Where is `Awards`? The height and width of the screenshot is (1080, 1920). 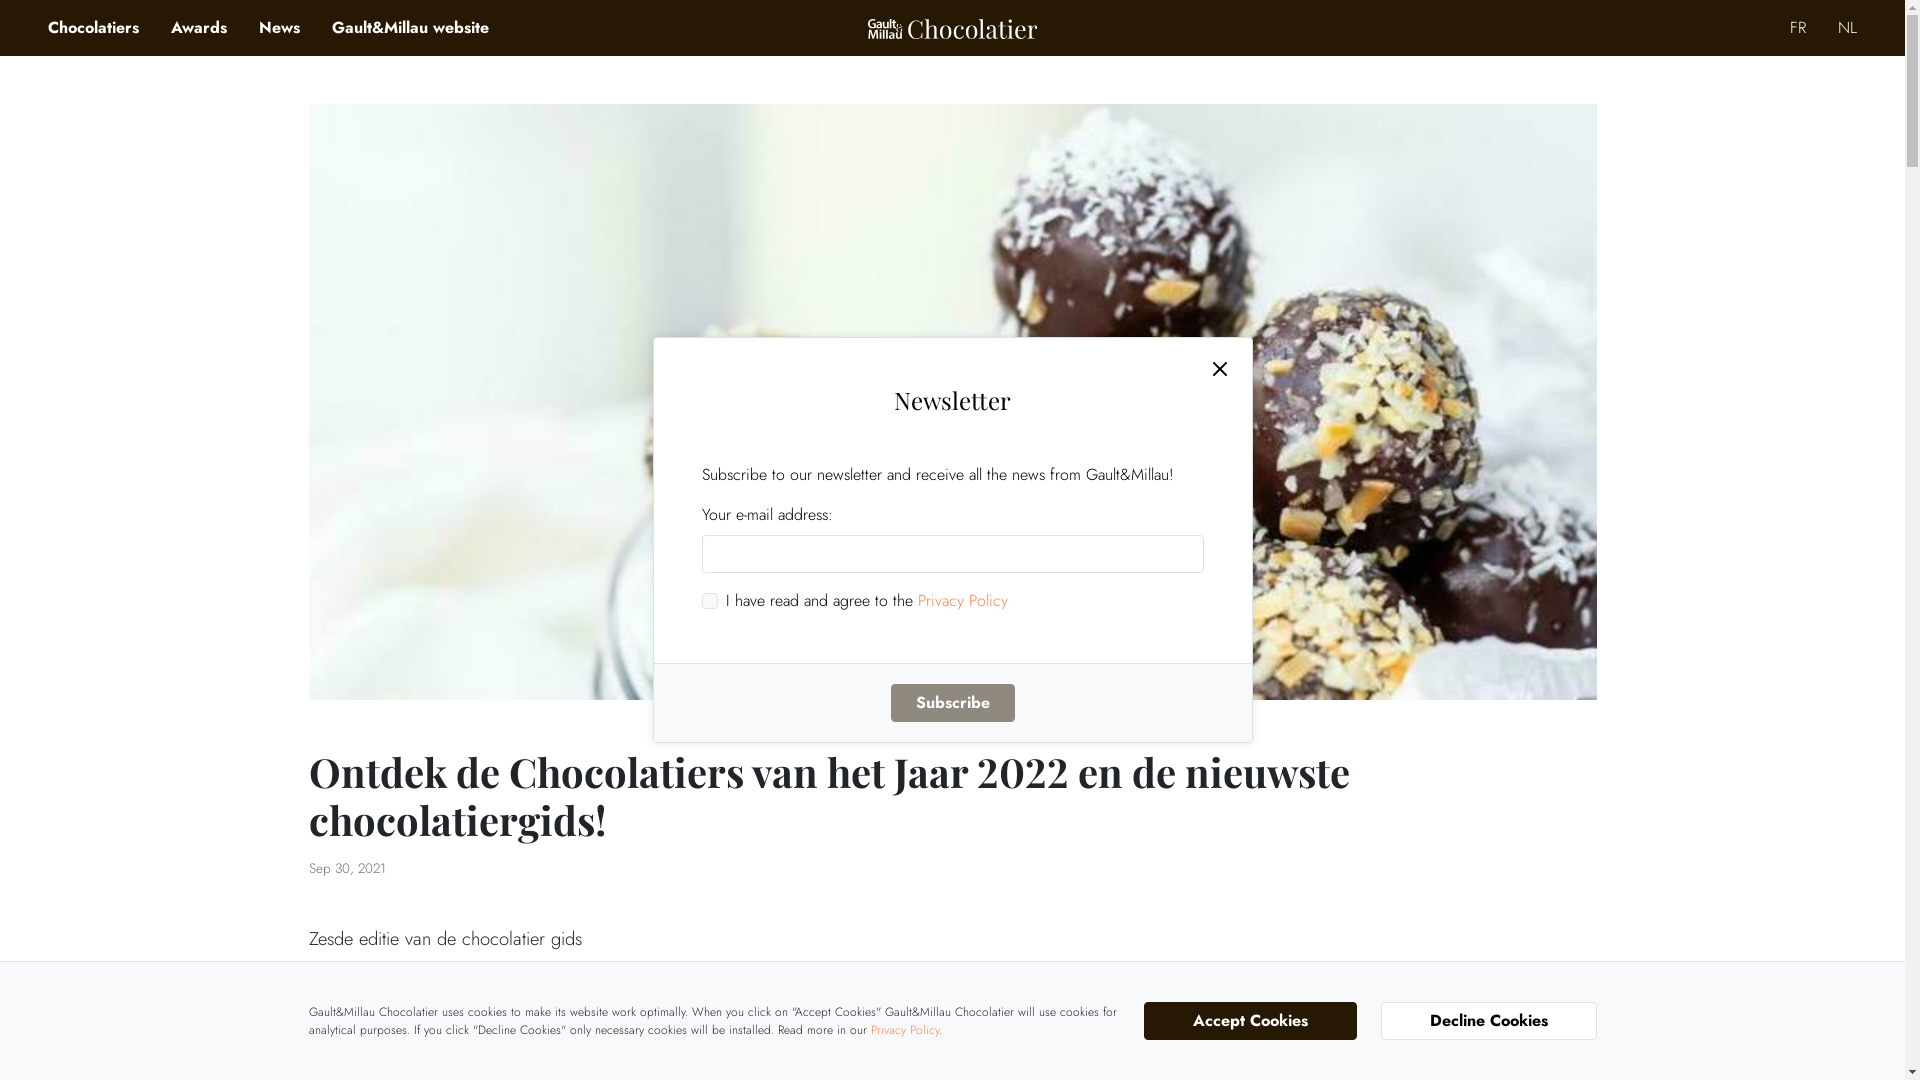 Awards is located at coordinates (199, 28).